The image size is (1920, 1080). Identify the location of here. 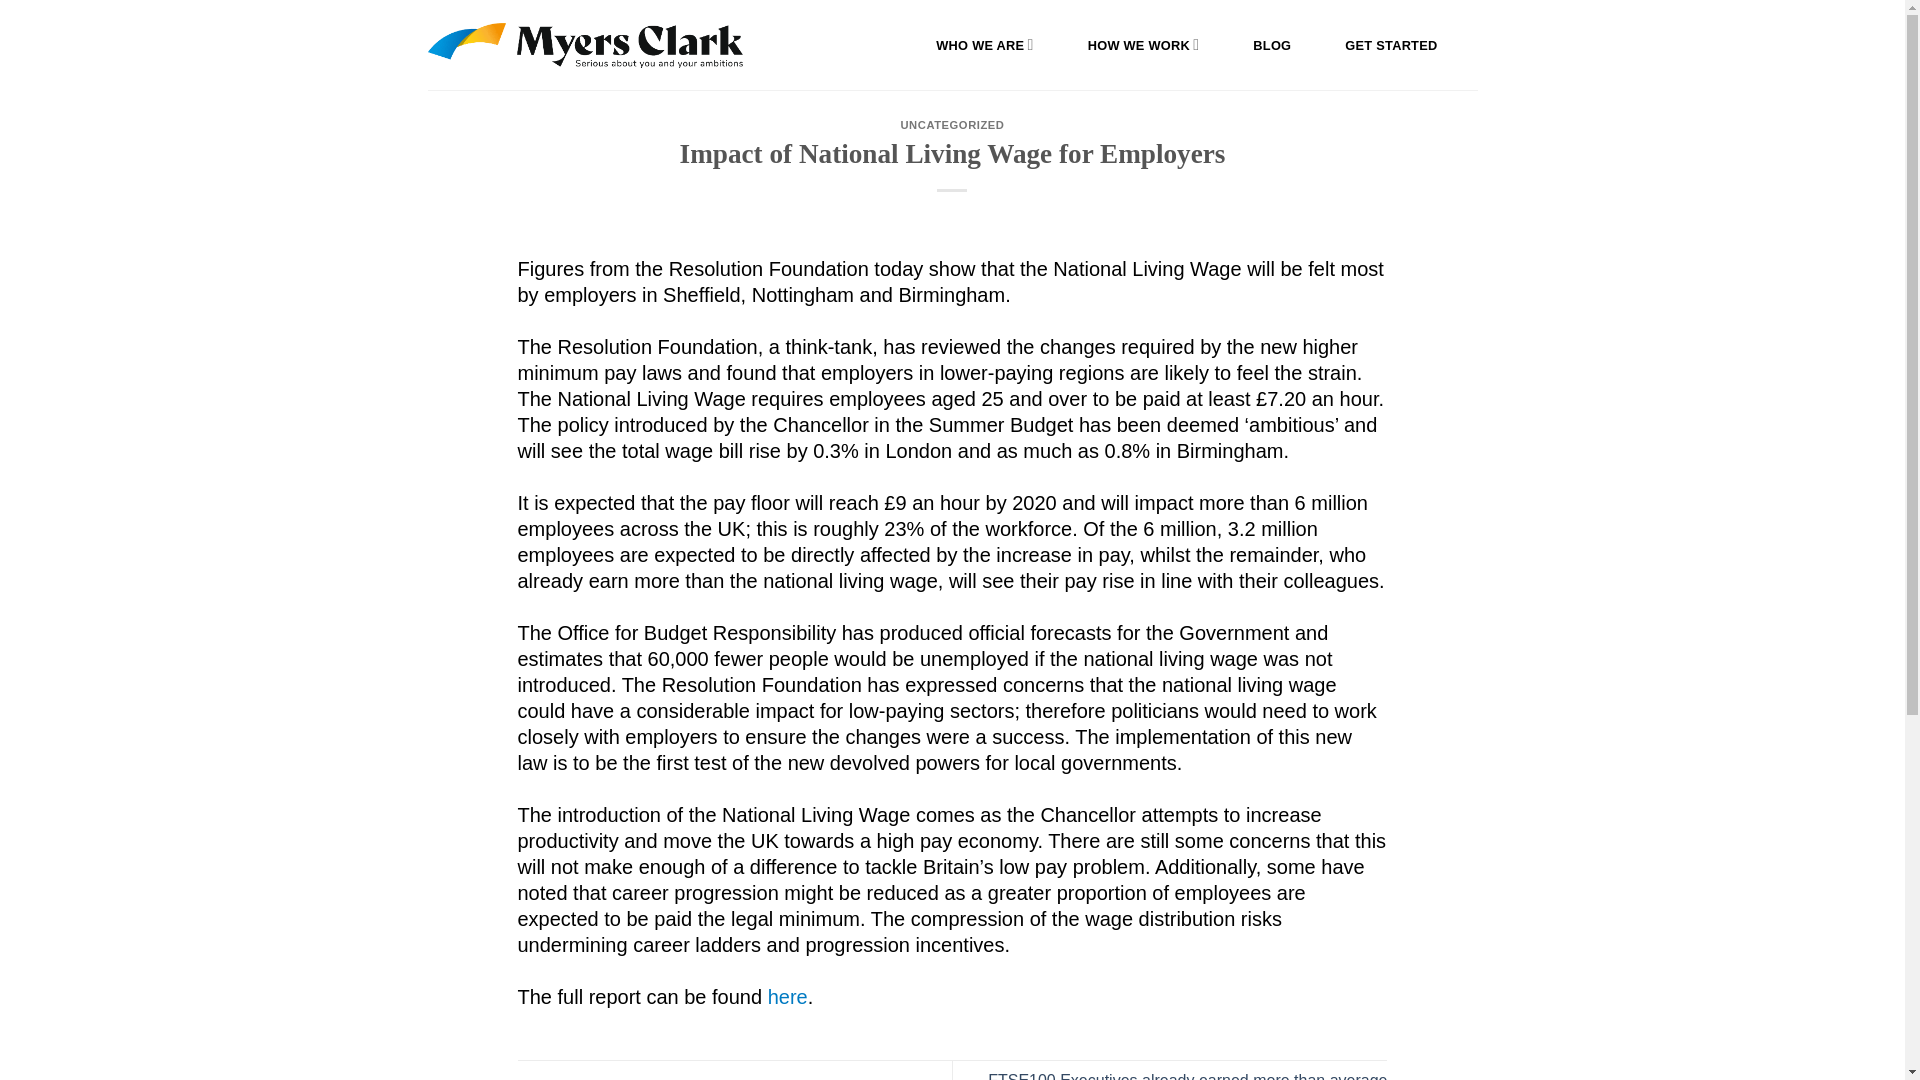
(788, 996).